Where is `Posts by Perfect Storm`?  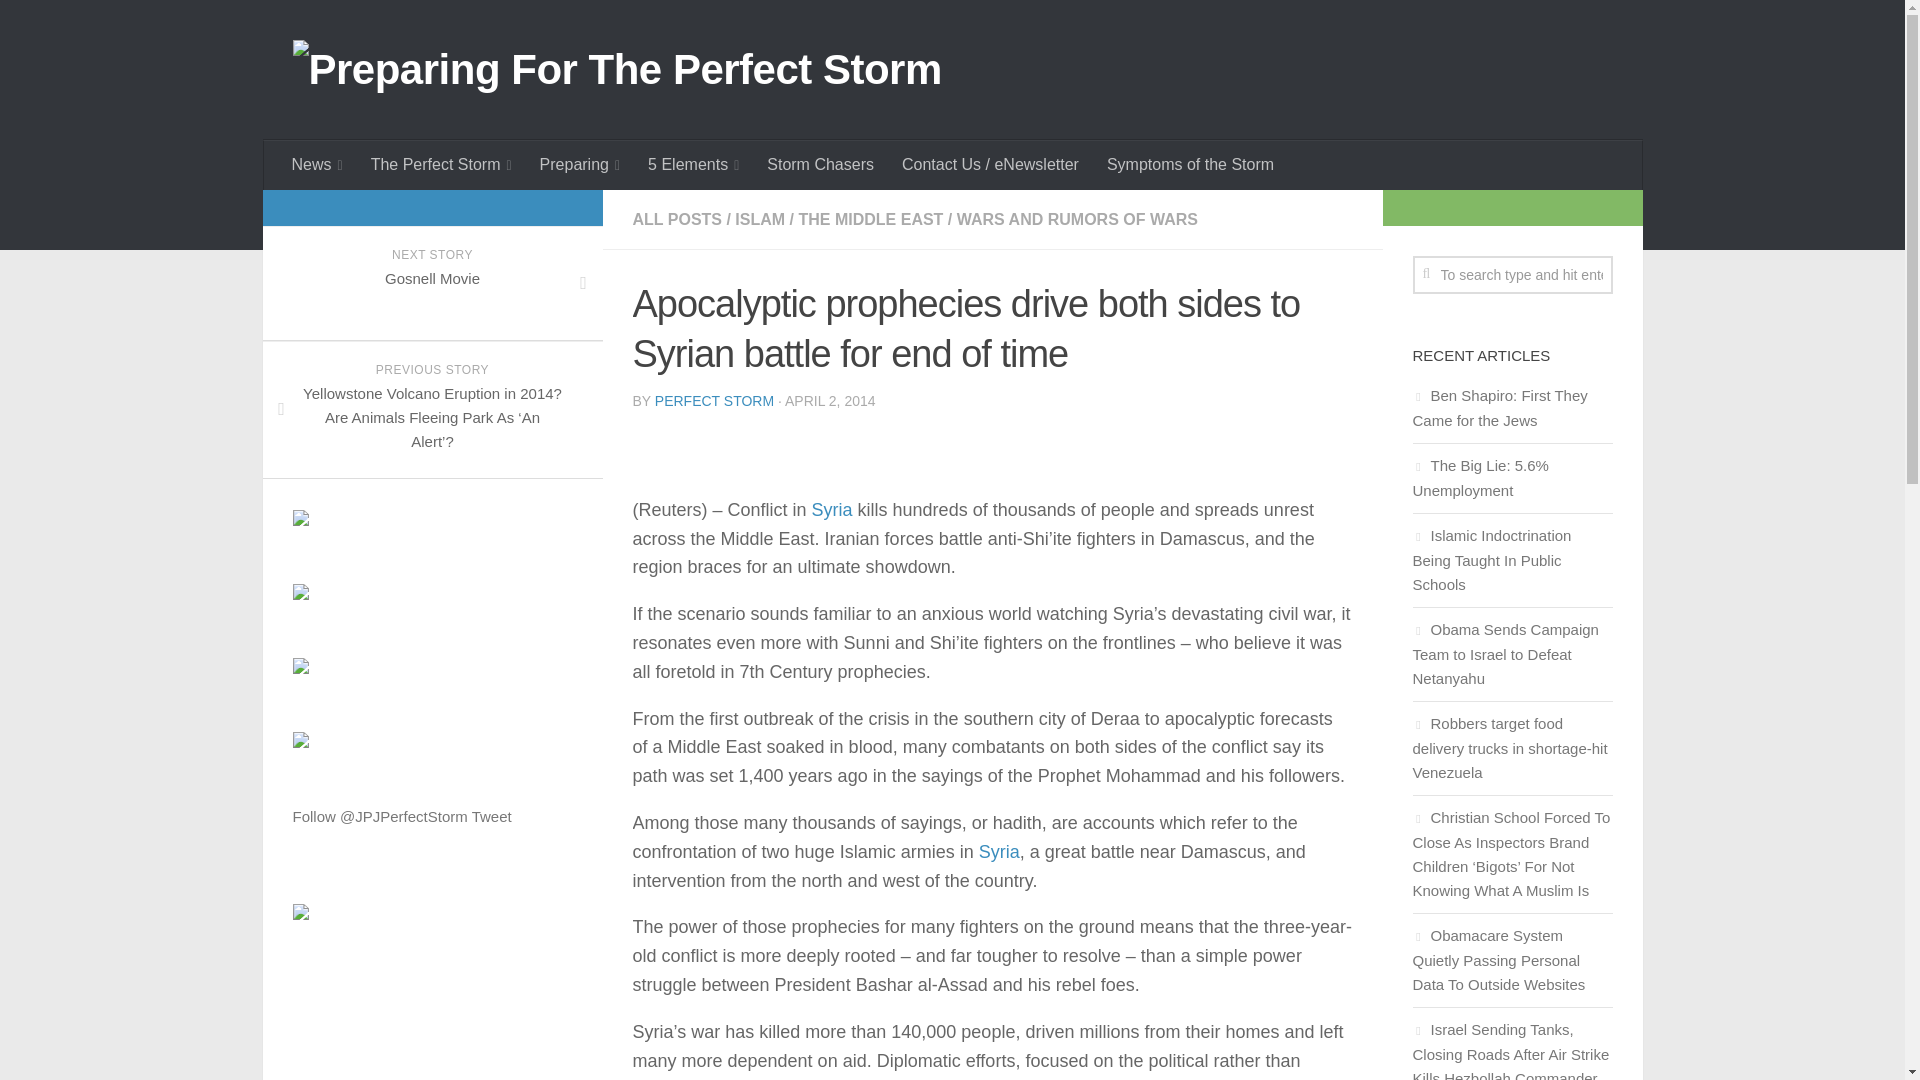
Posts by Perfect Storm is located at coordinates (714, 401).